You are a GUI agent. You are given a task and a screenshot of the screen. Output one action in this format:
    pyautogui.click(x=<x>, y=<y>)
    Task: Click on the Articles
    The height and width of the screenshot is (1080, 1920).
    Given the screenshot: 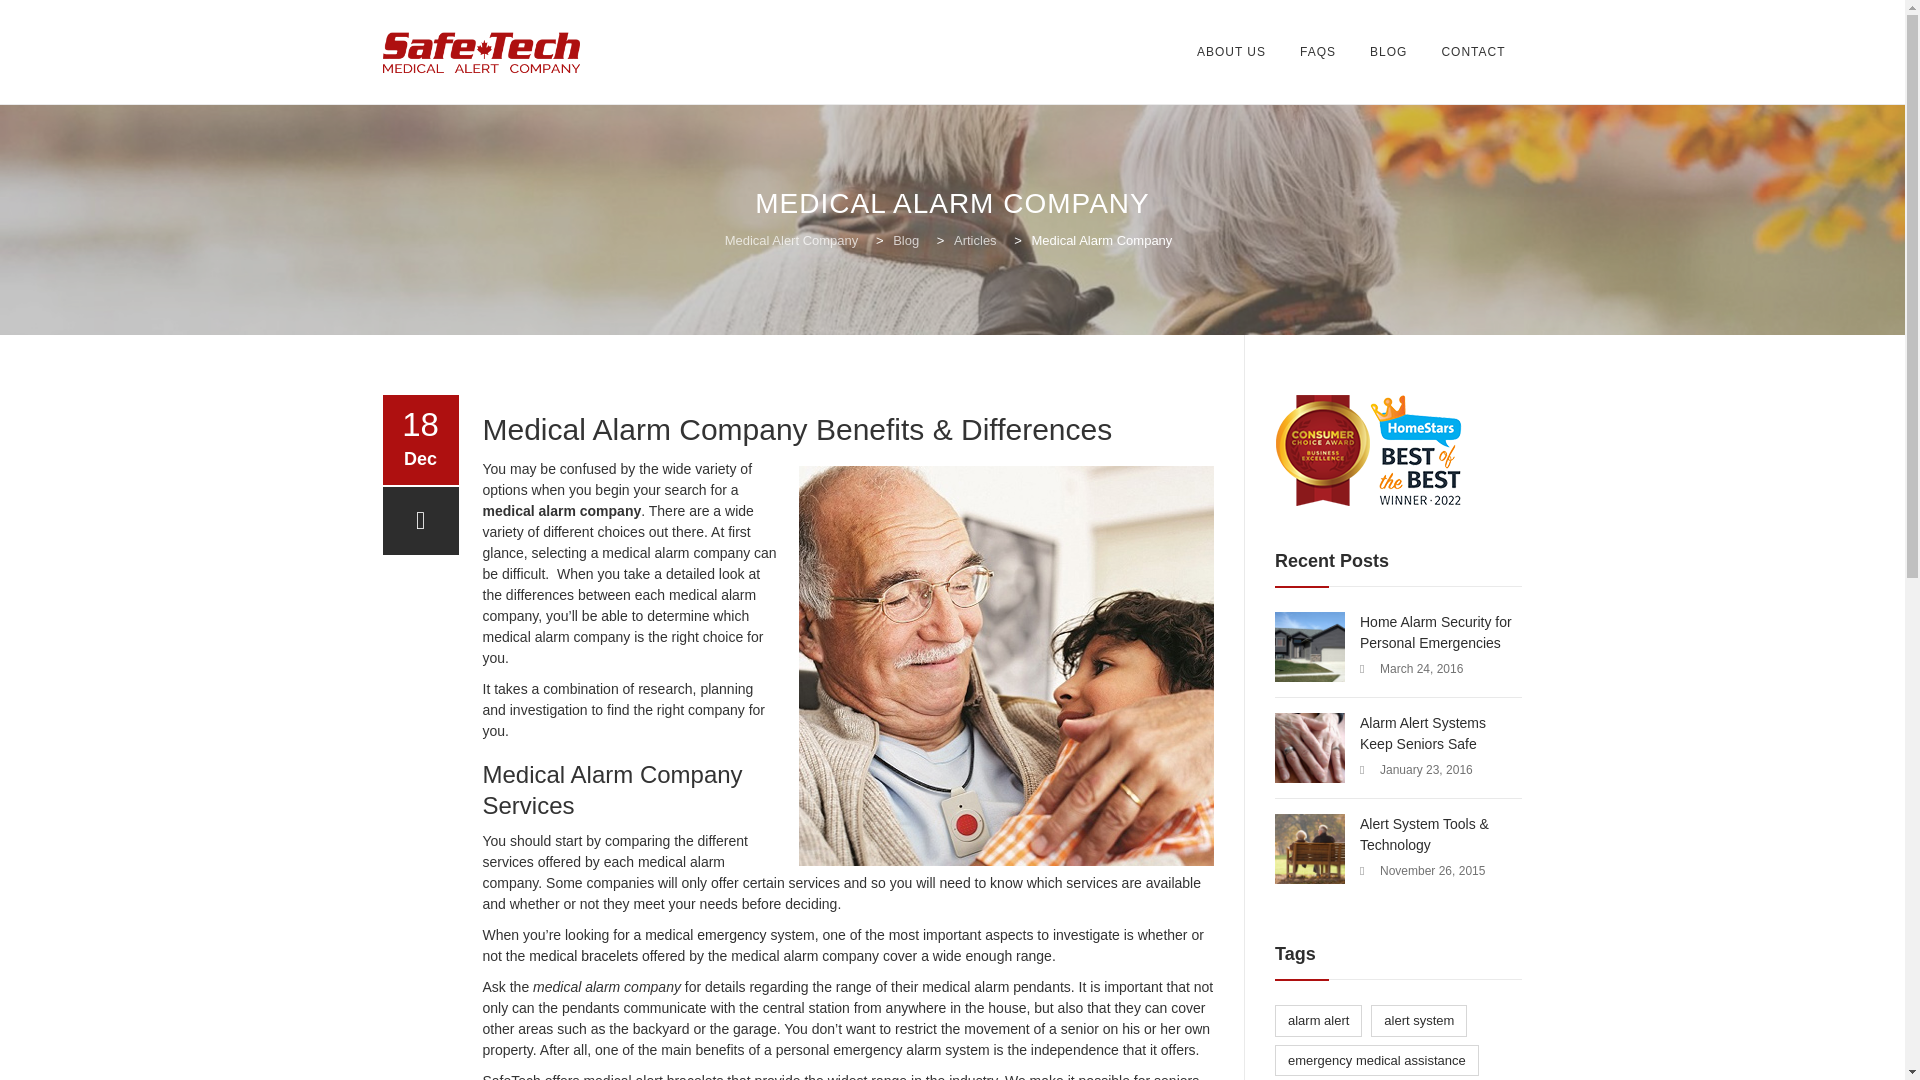 What is the action you would take?
    pyautogui.click(x=977, y=240)
    